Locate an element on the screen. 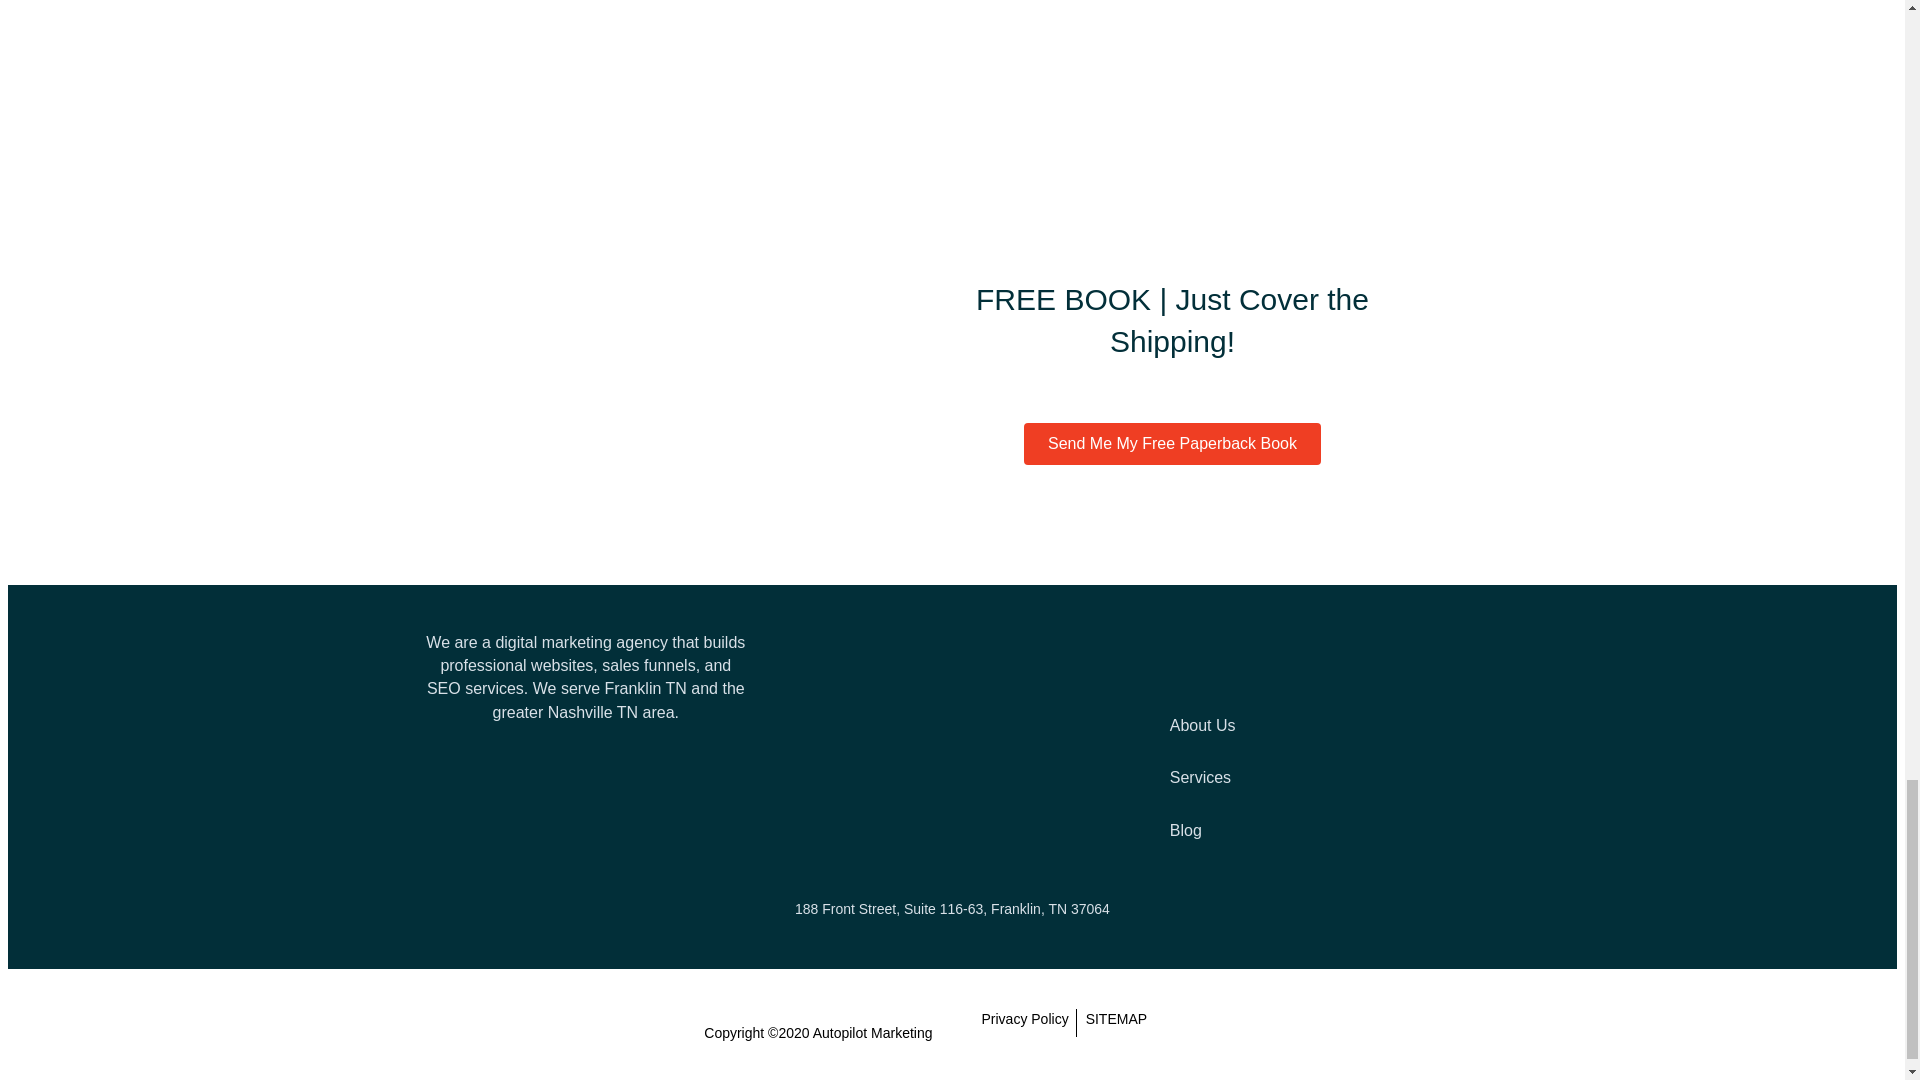  Blog is located at coordinates (1318, 830).